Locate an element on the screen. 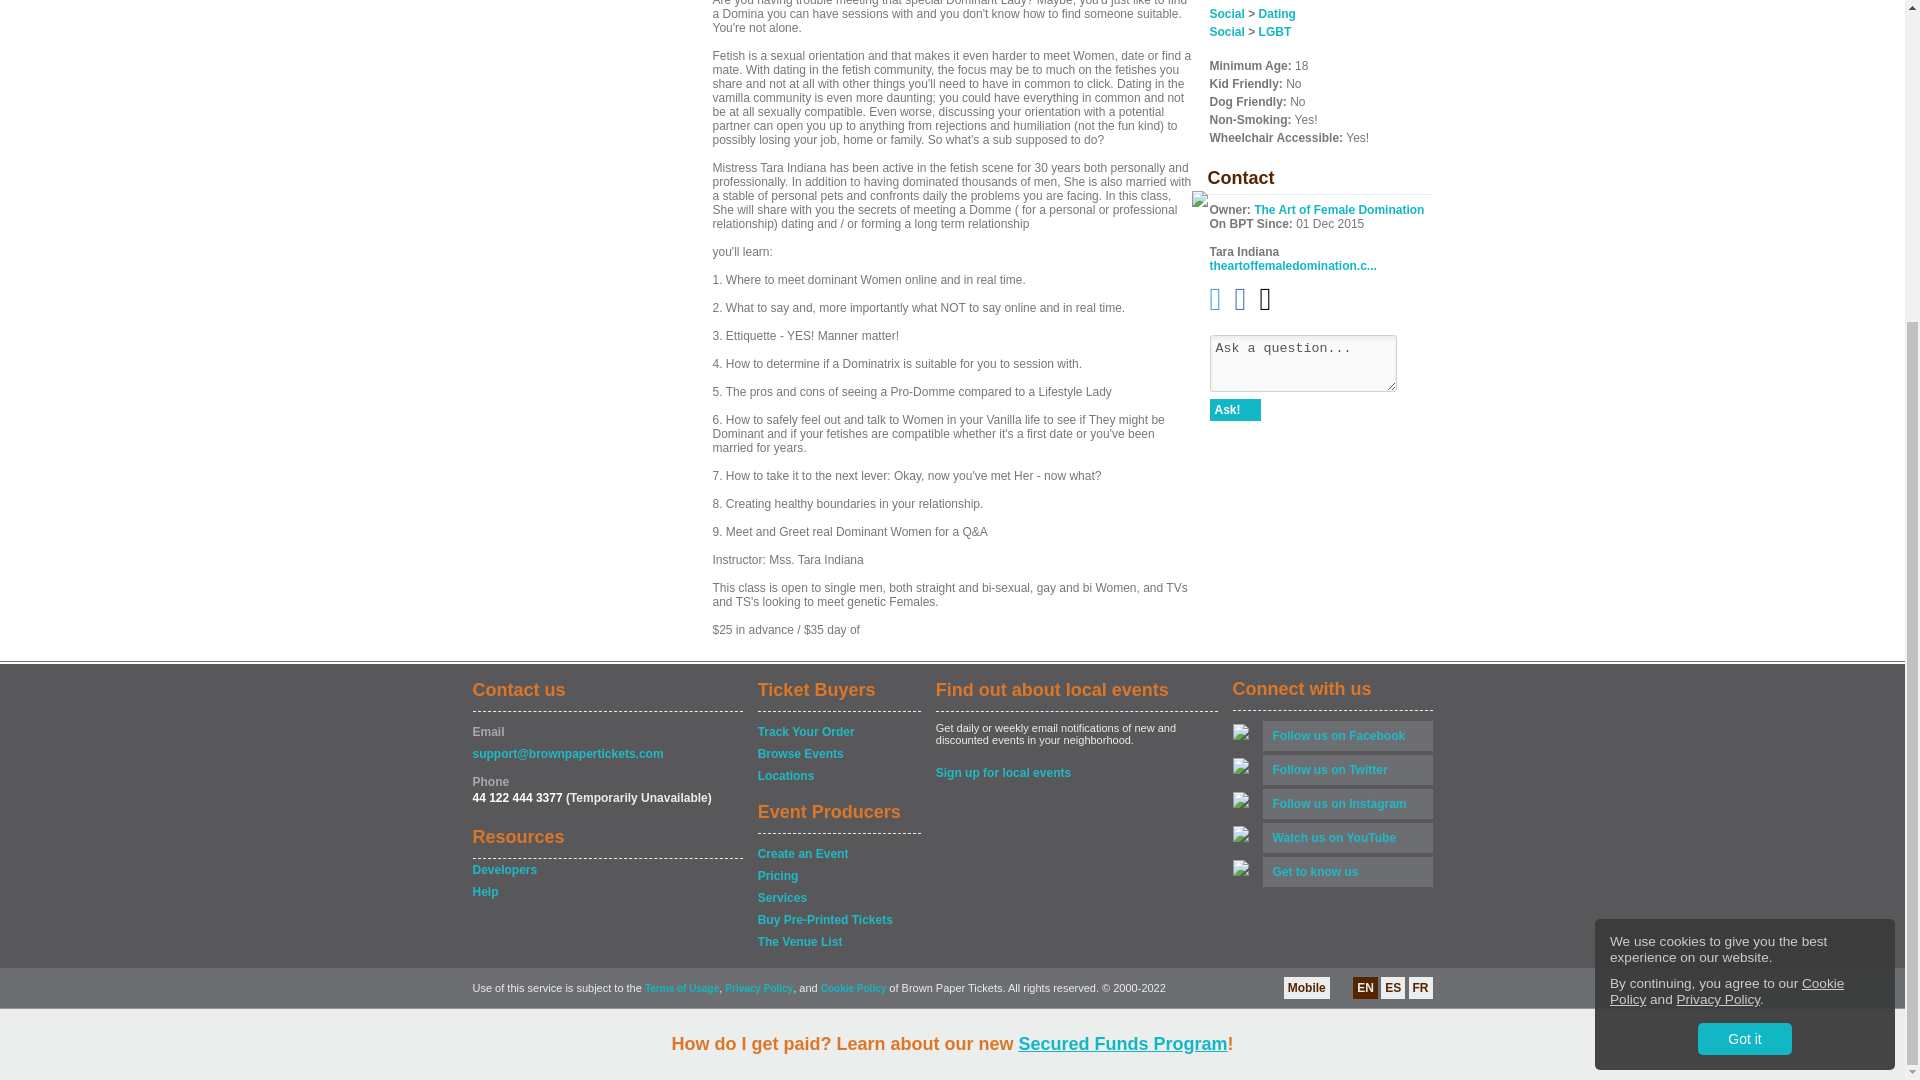  Adult is located at coordinates (1272, 2).